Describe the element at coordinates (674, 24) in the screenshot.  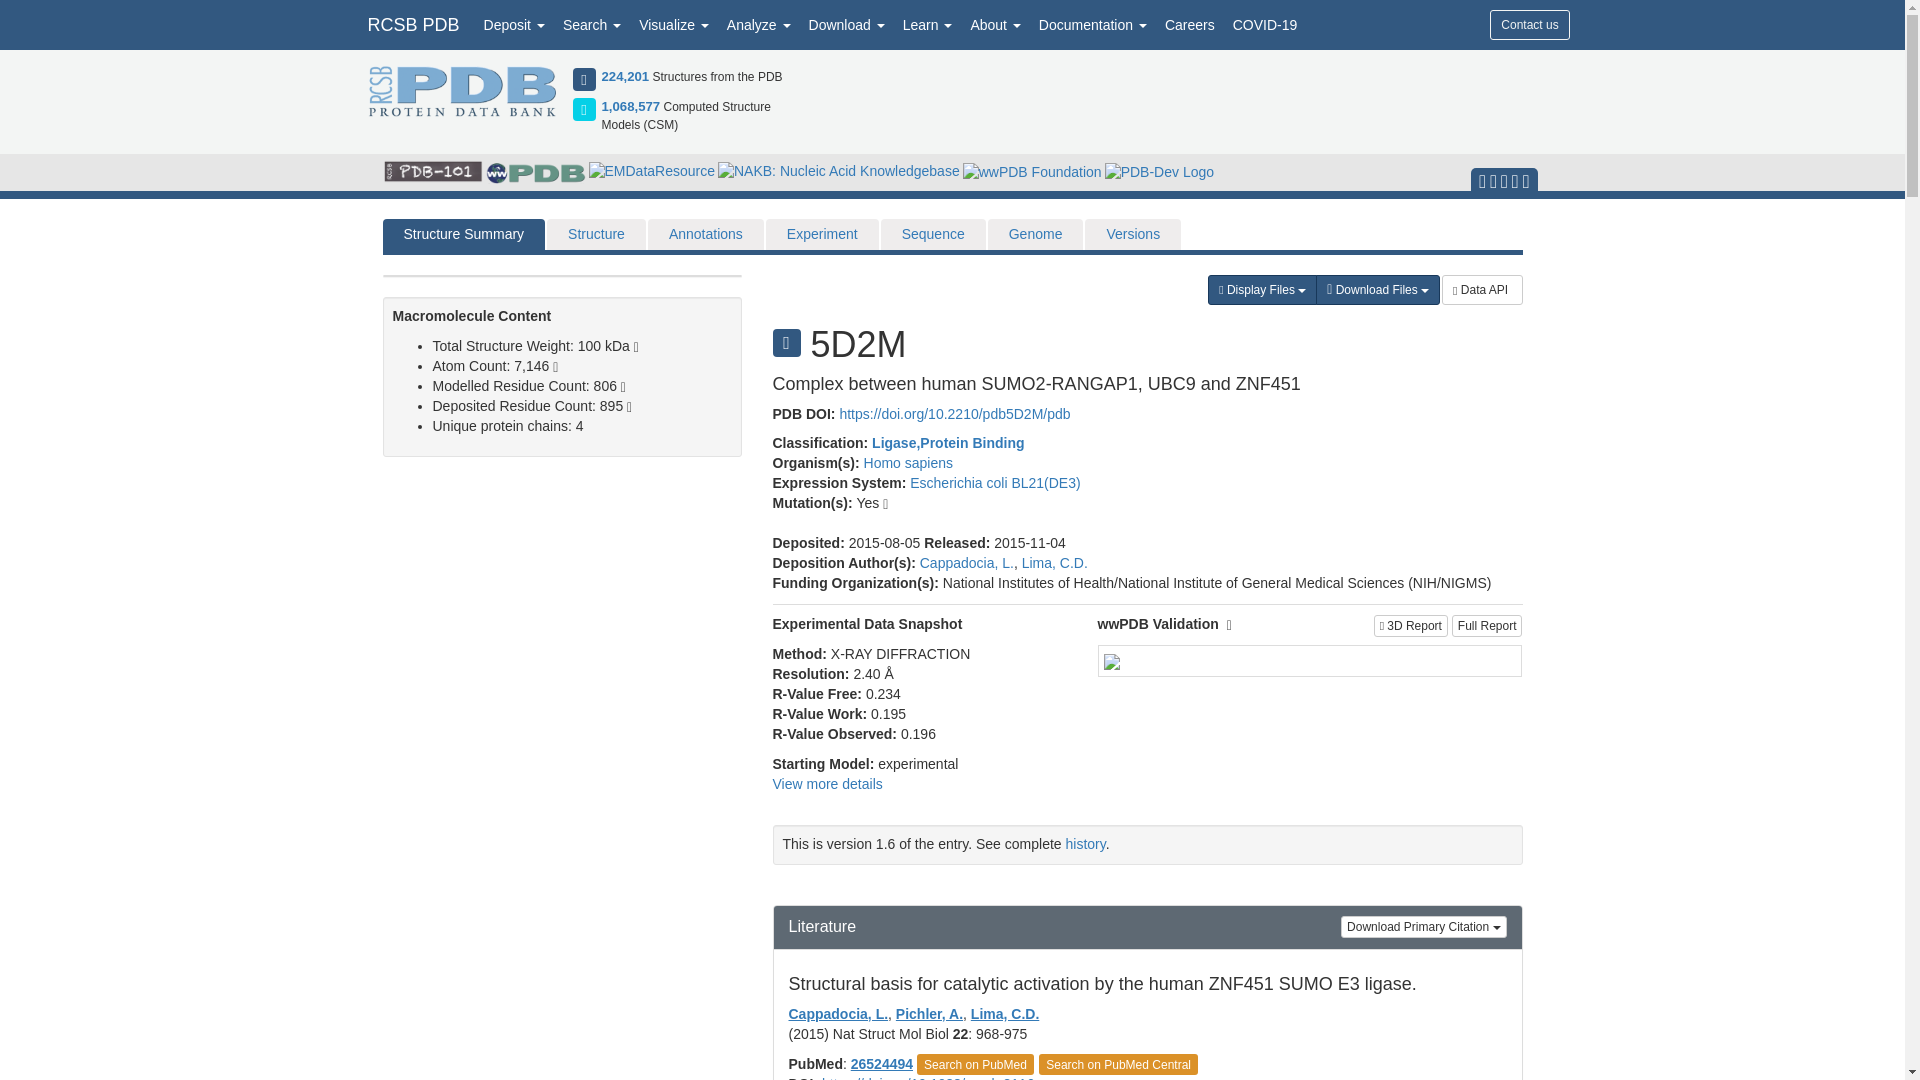
I see `Visualize ` at that location.